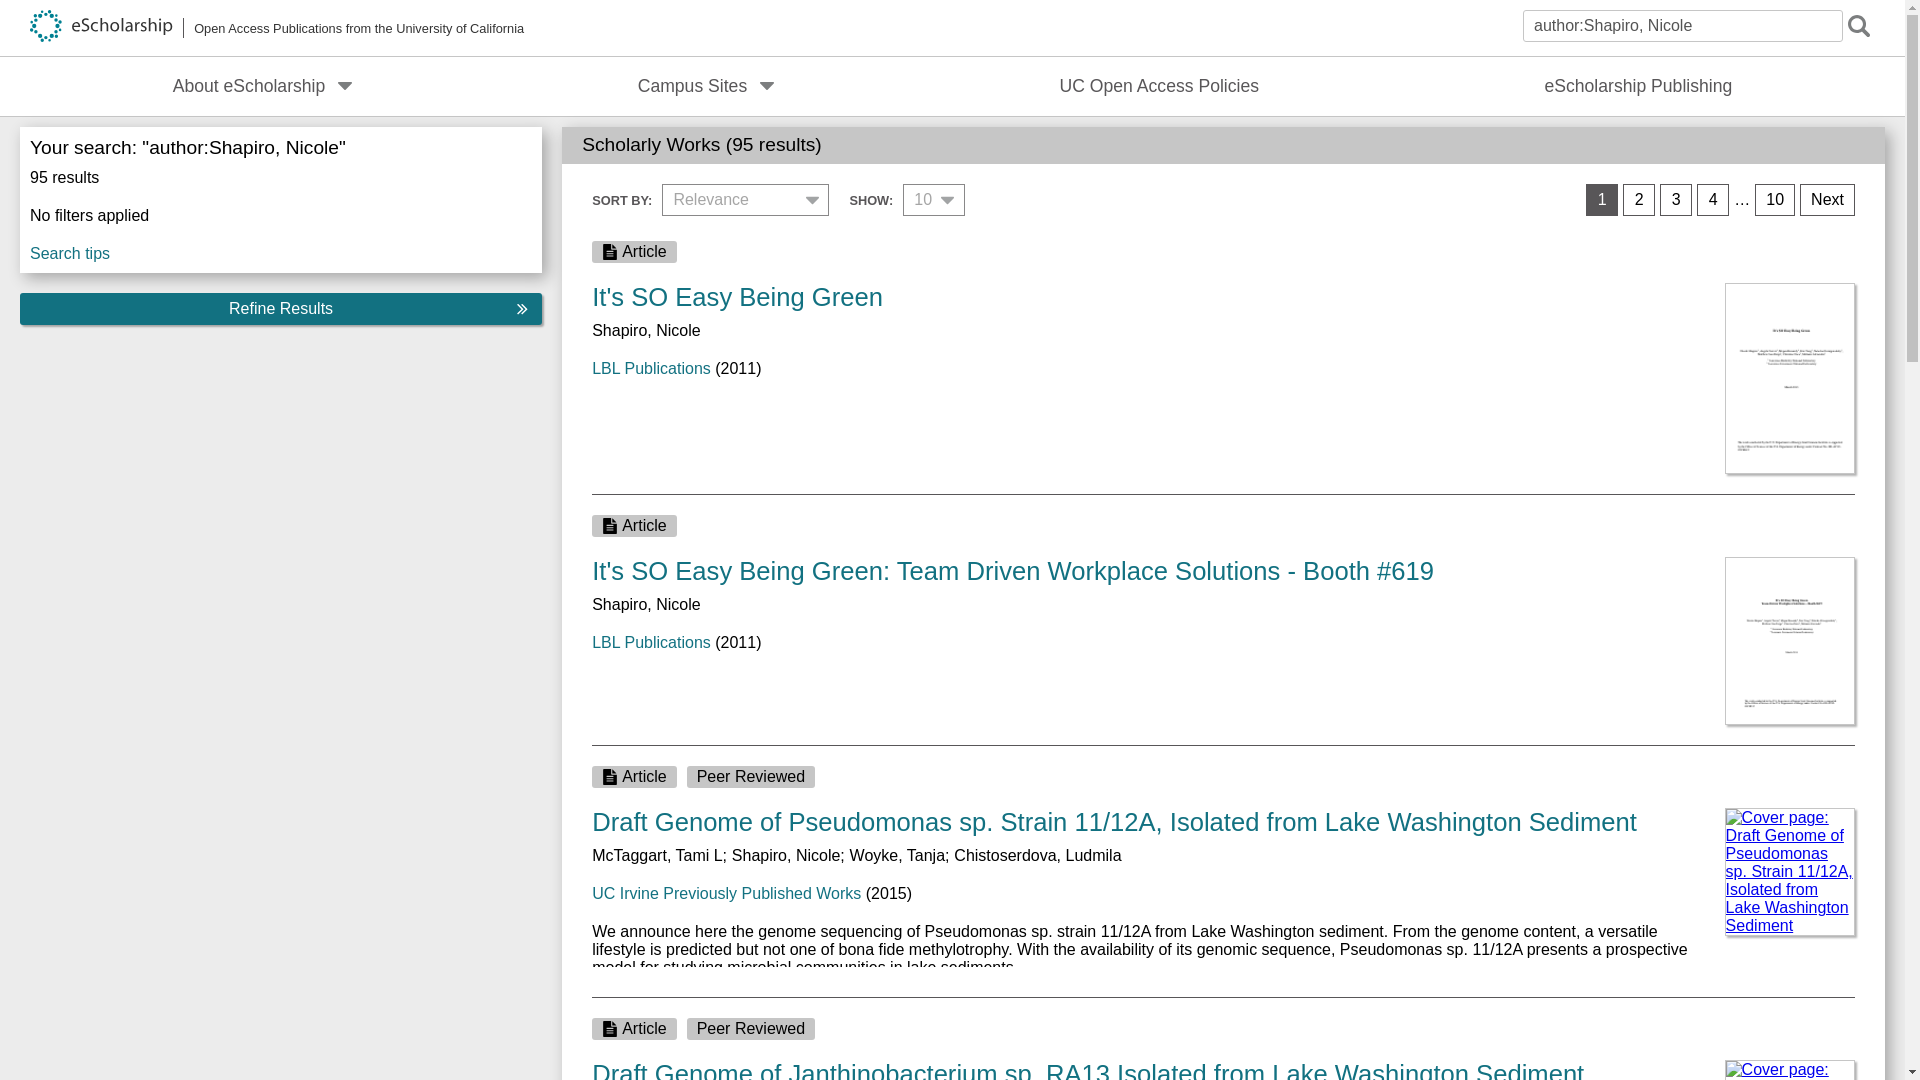 The width and height of the screenshot is (1920, 1080). What do you see at coordinates (1774, 200) in the screenshot?
I see `10` at bounding box center [1774, 200].